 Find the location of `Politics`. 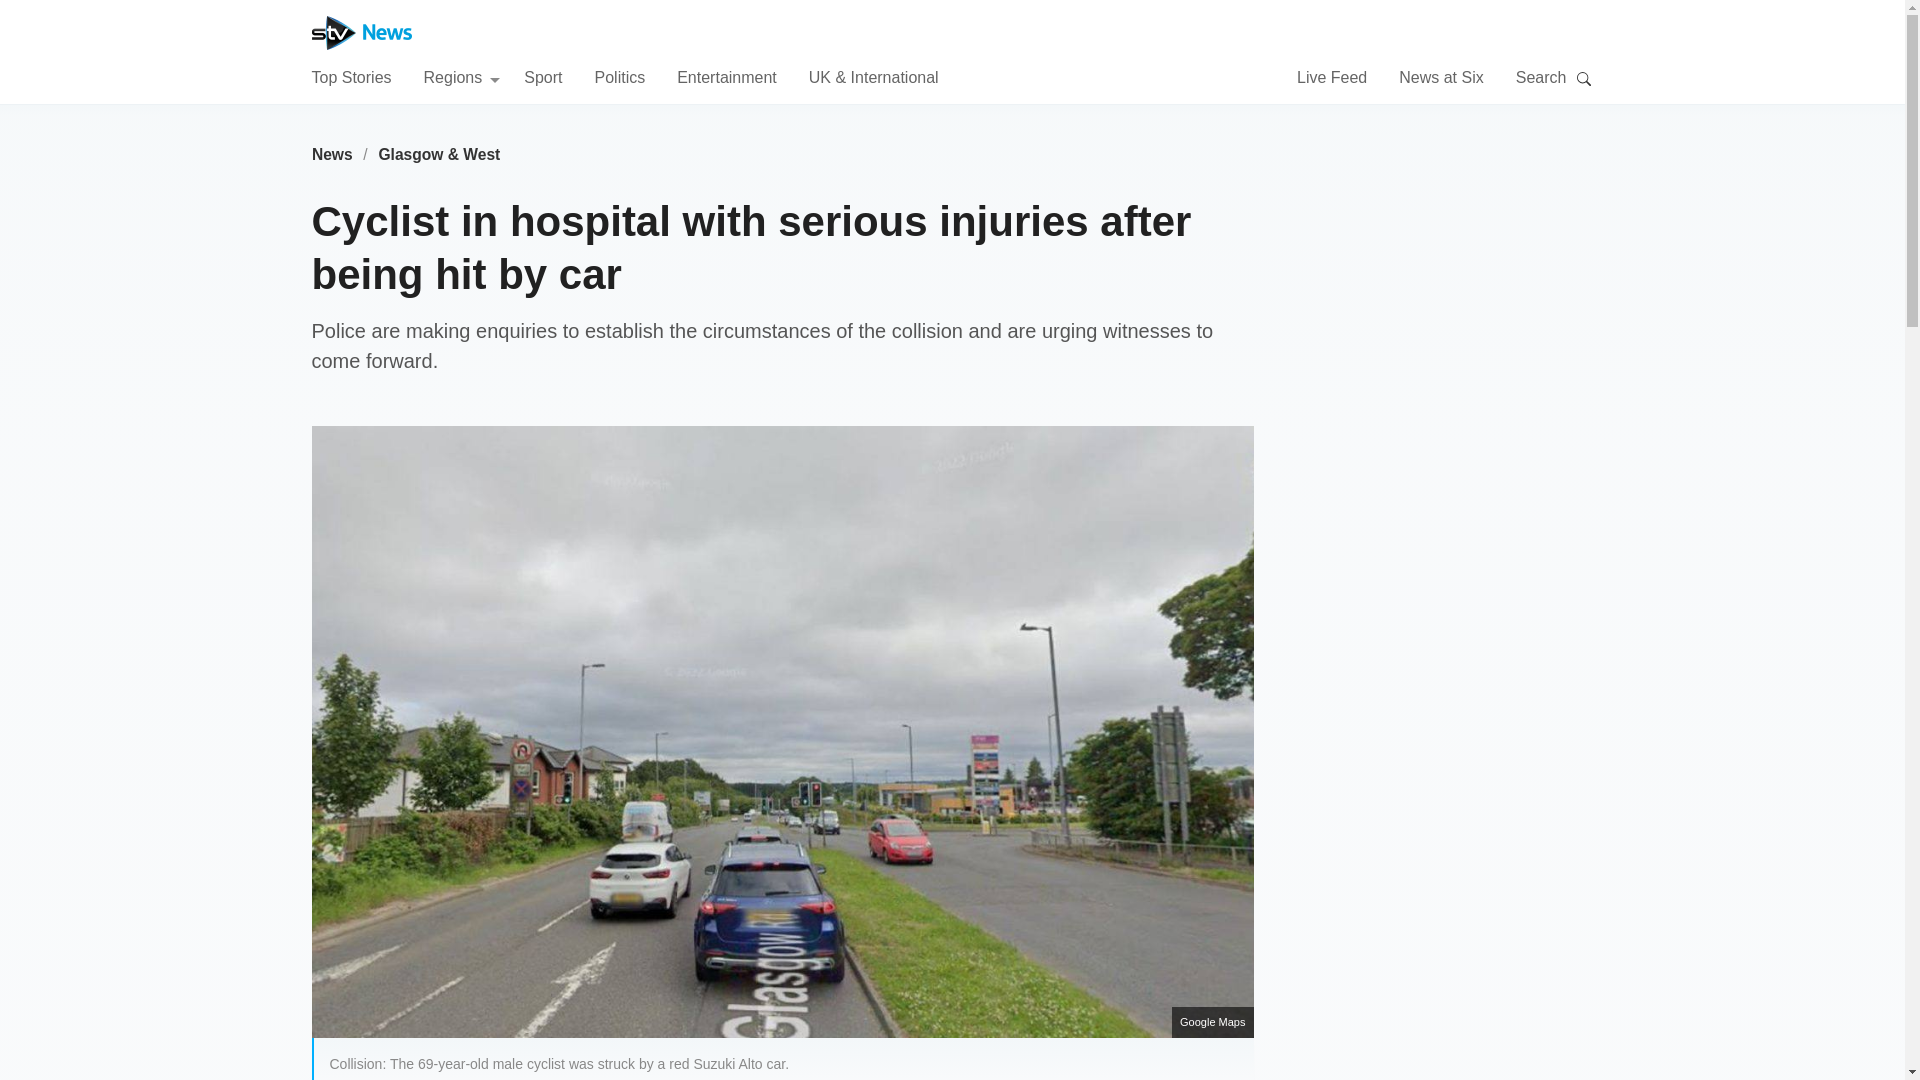

Politics is located at coordinates (619, 76).